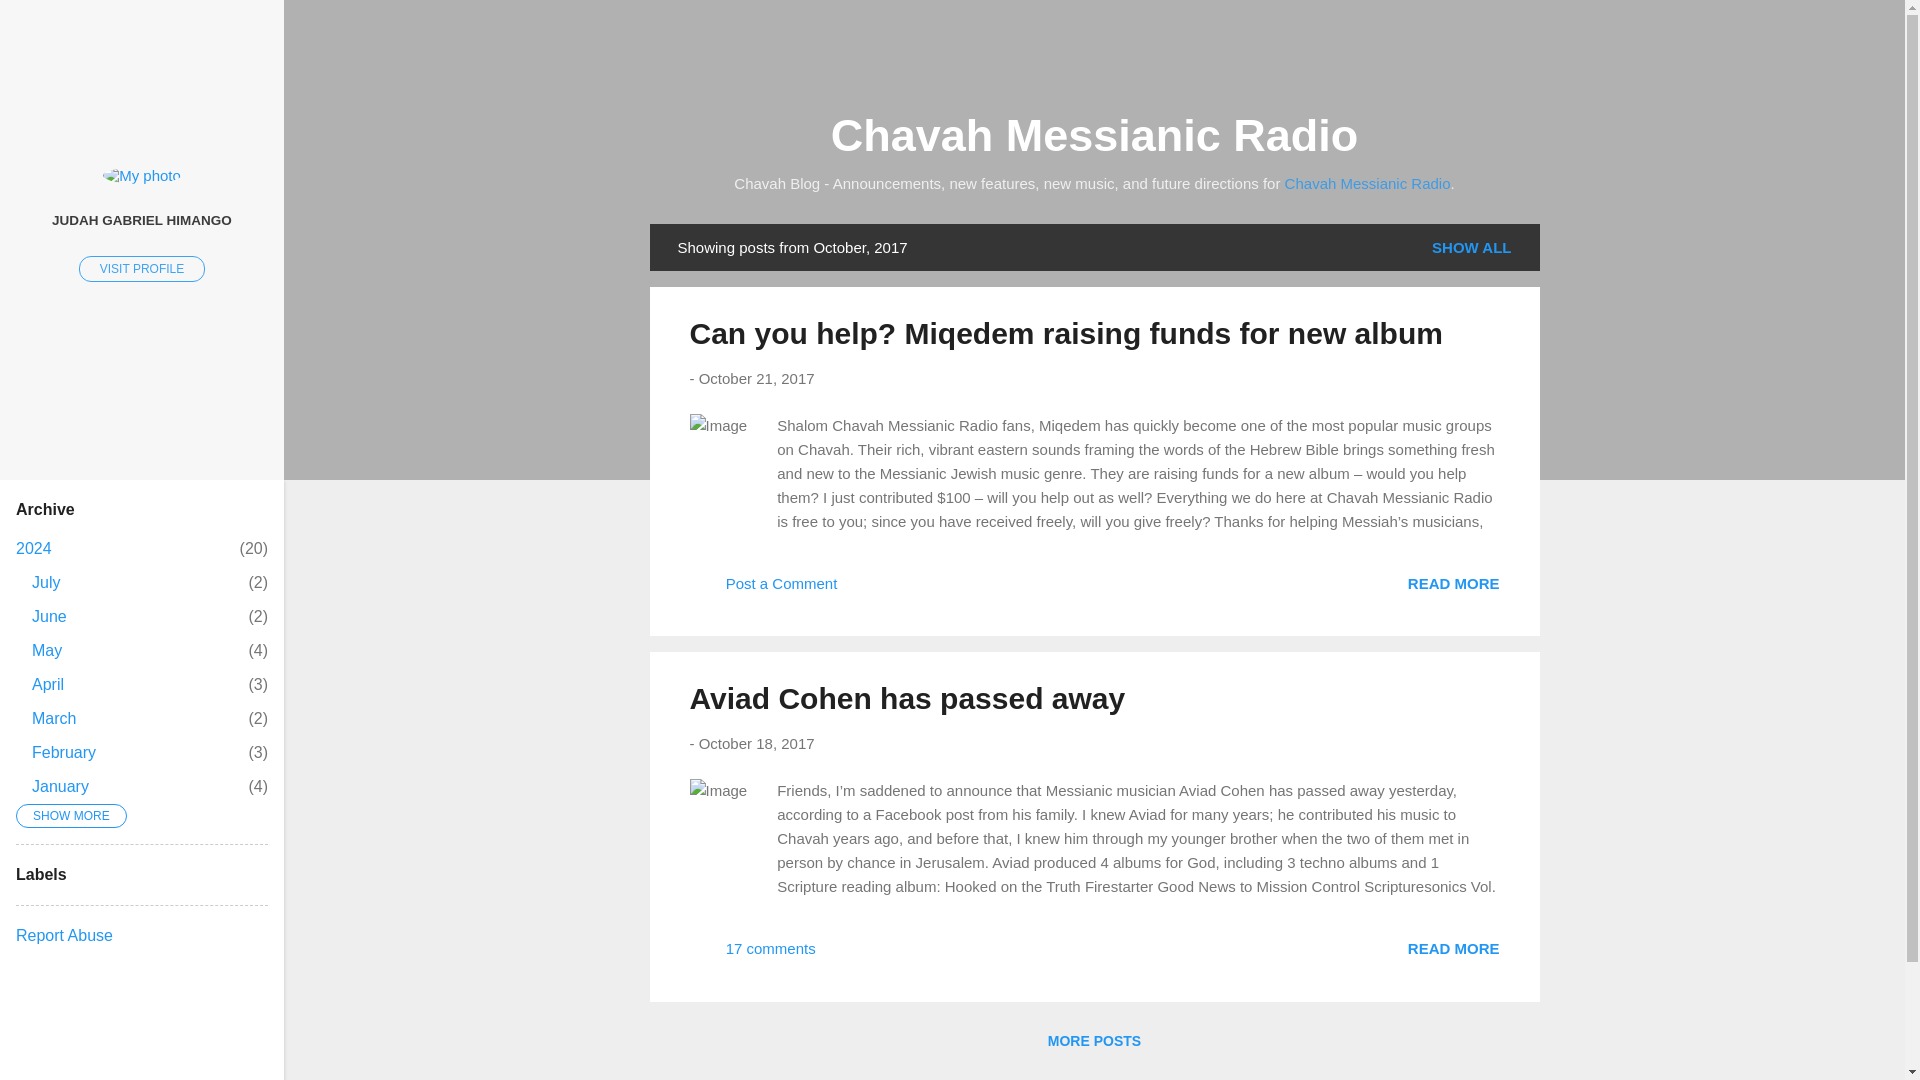  What do you see at coordinates (907, 698) in the screenshot?
I see `Can you help? Miqedem raising funds for new album` at bounding box center [907, 698].